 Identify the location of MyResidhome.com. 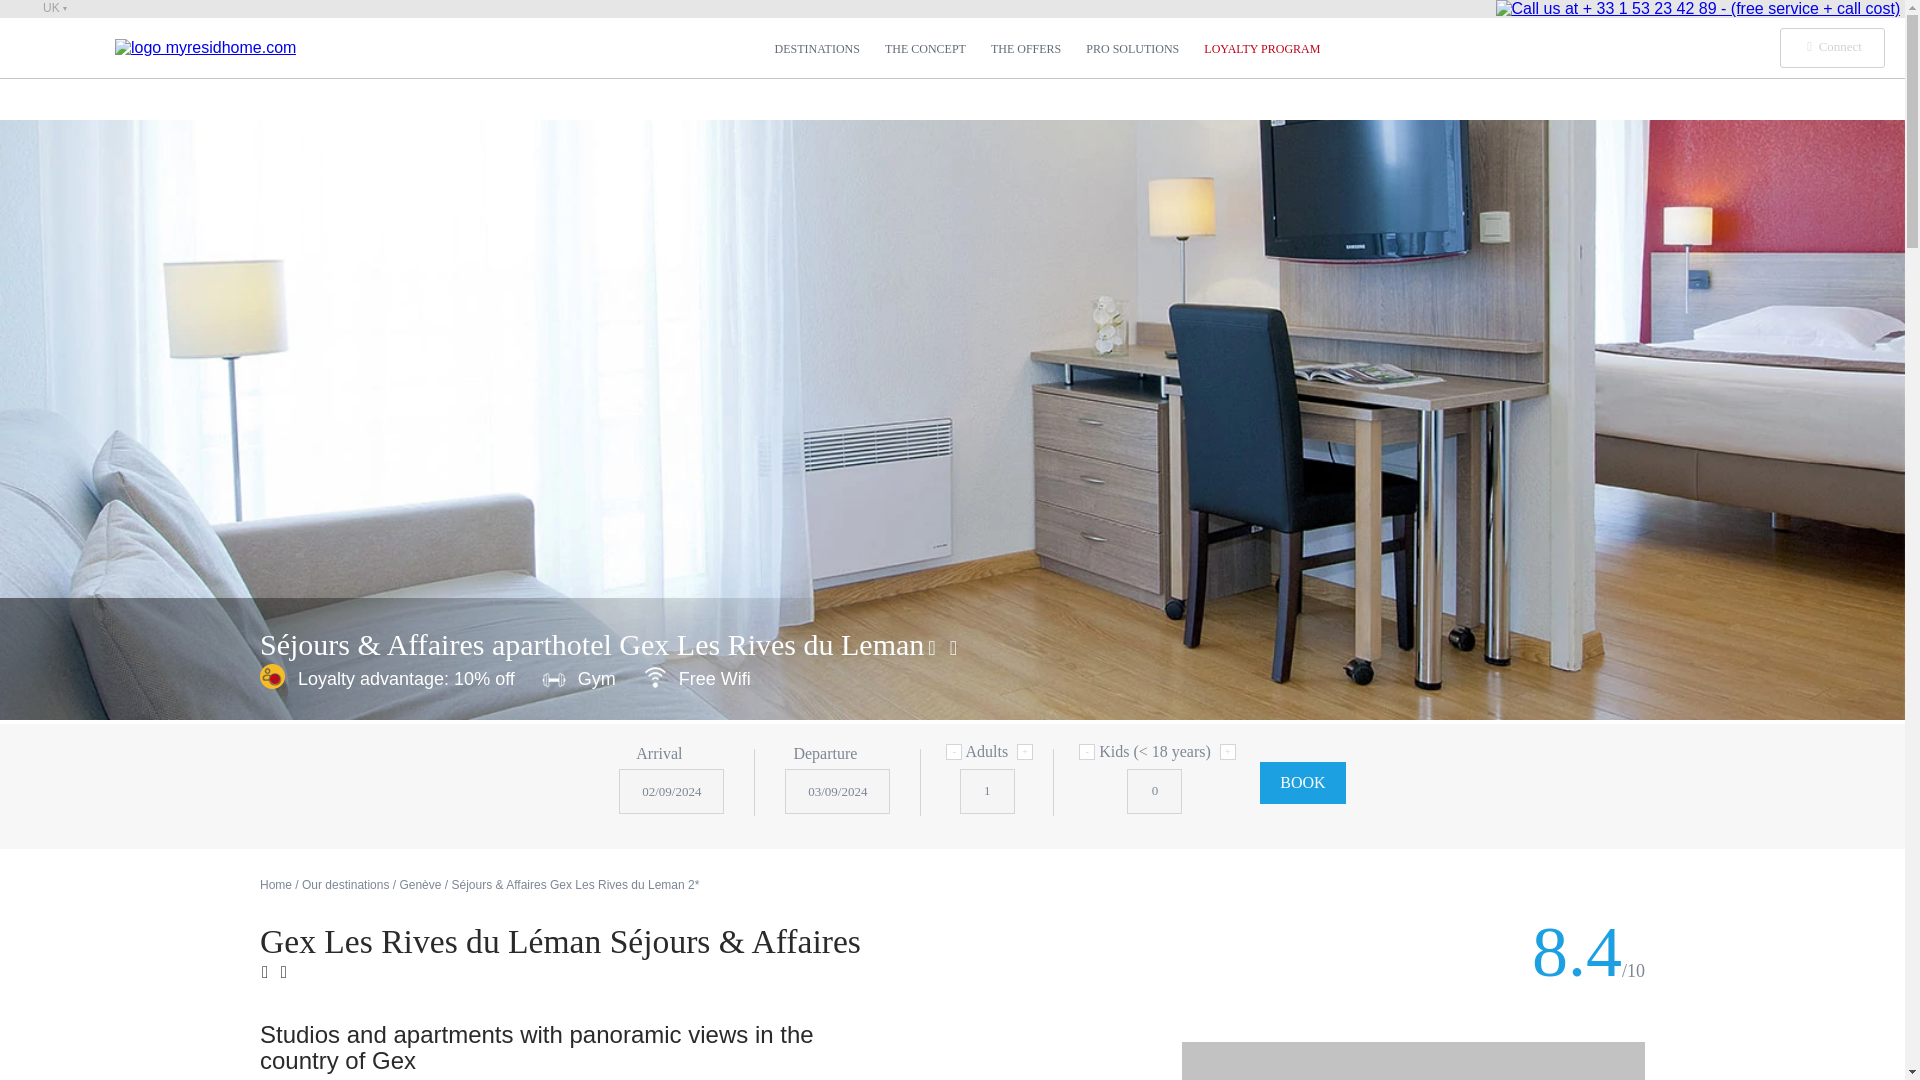
(205, 48).